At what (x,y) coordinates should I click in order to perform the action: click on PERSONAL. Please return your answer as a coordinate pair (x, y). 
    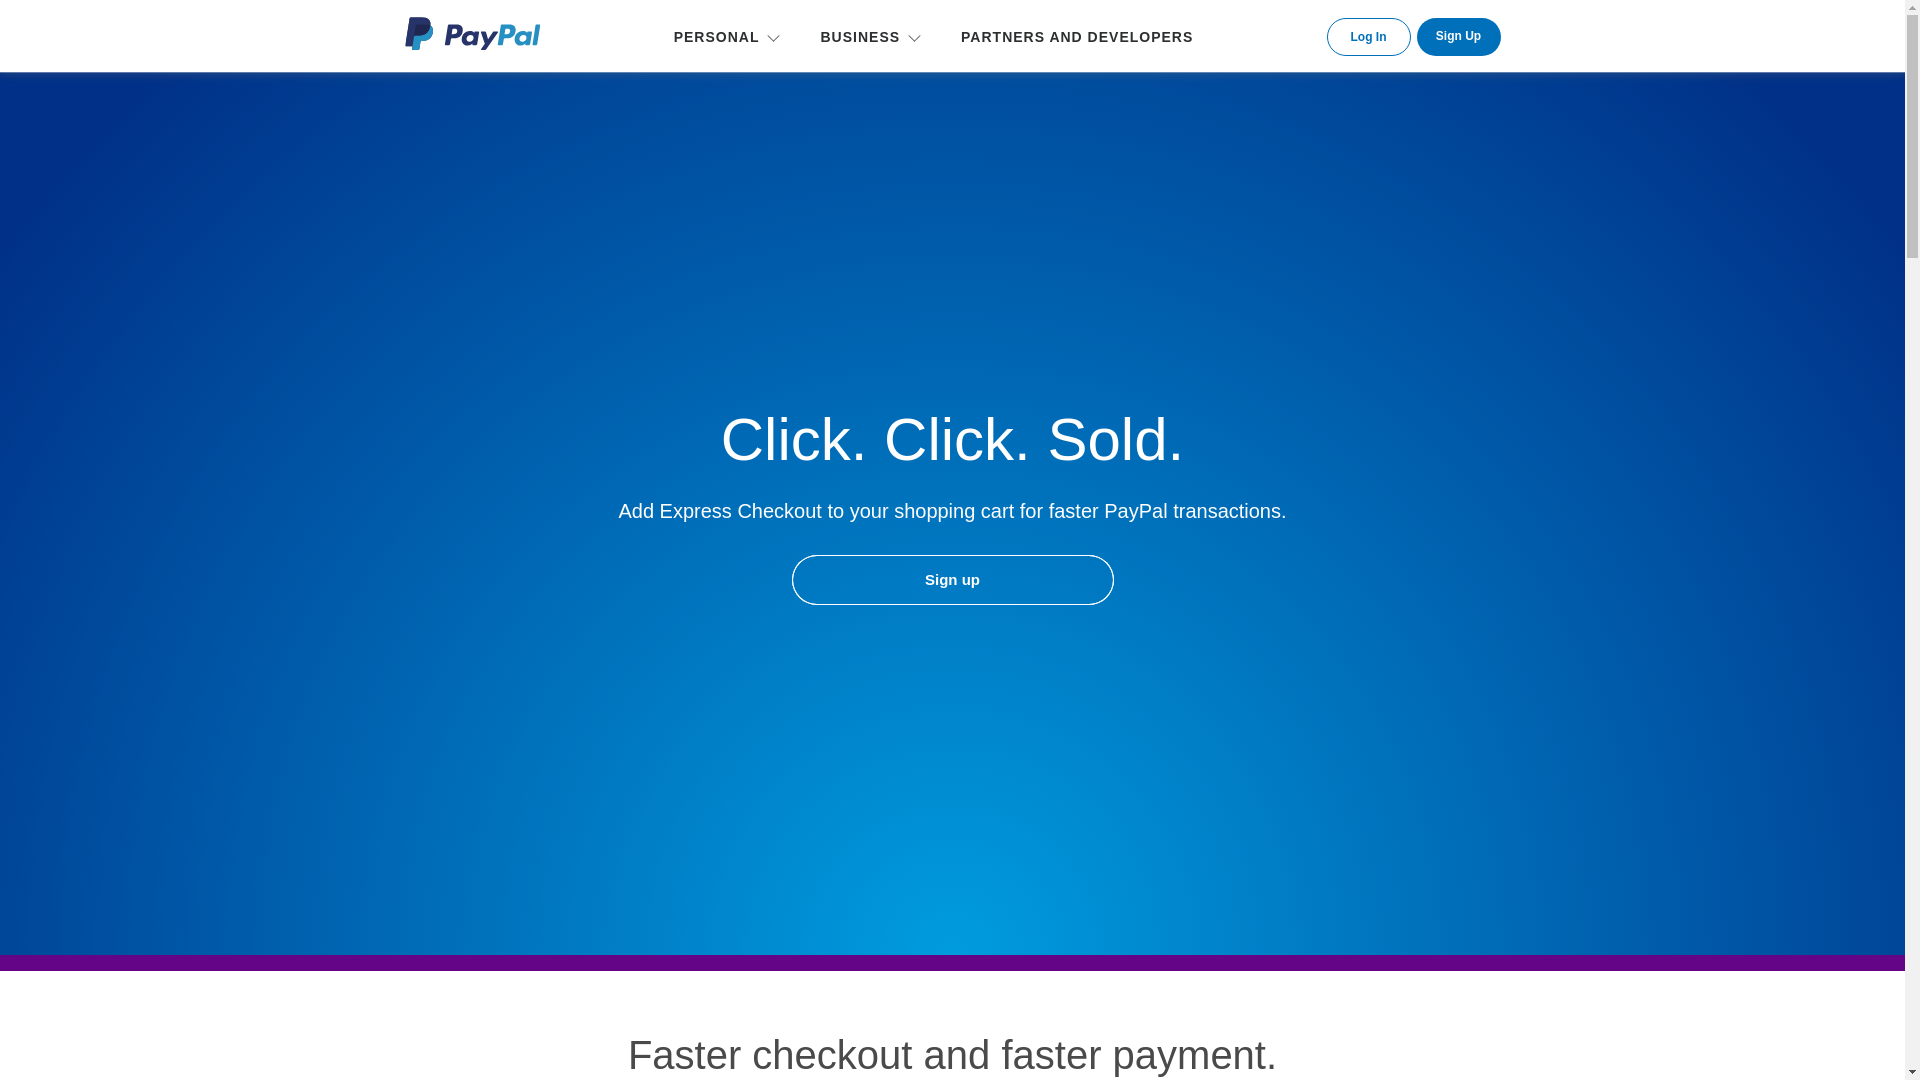
    Looking at the image, I should click on (721, 36).